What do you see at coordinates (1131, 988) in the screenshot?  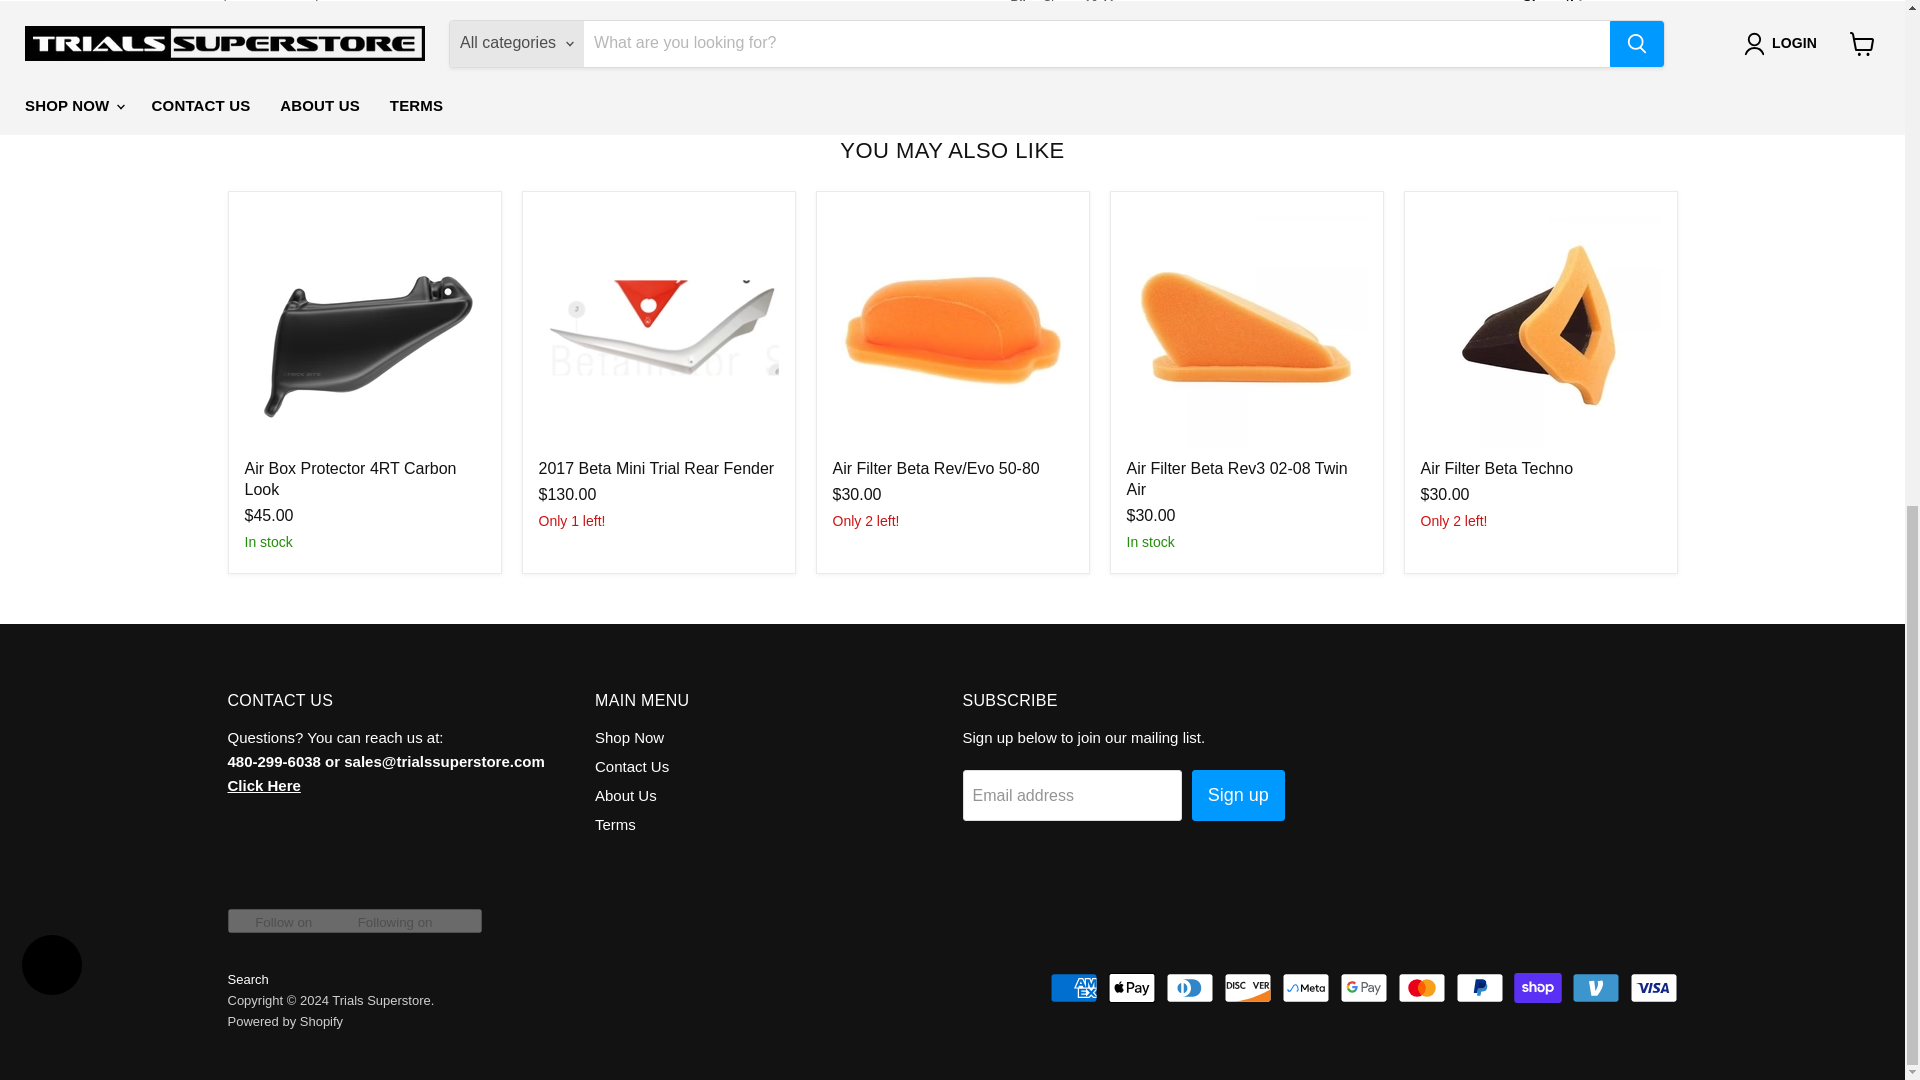 I see `Apple Pay` at bounding box center [1131, 988].